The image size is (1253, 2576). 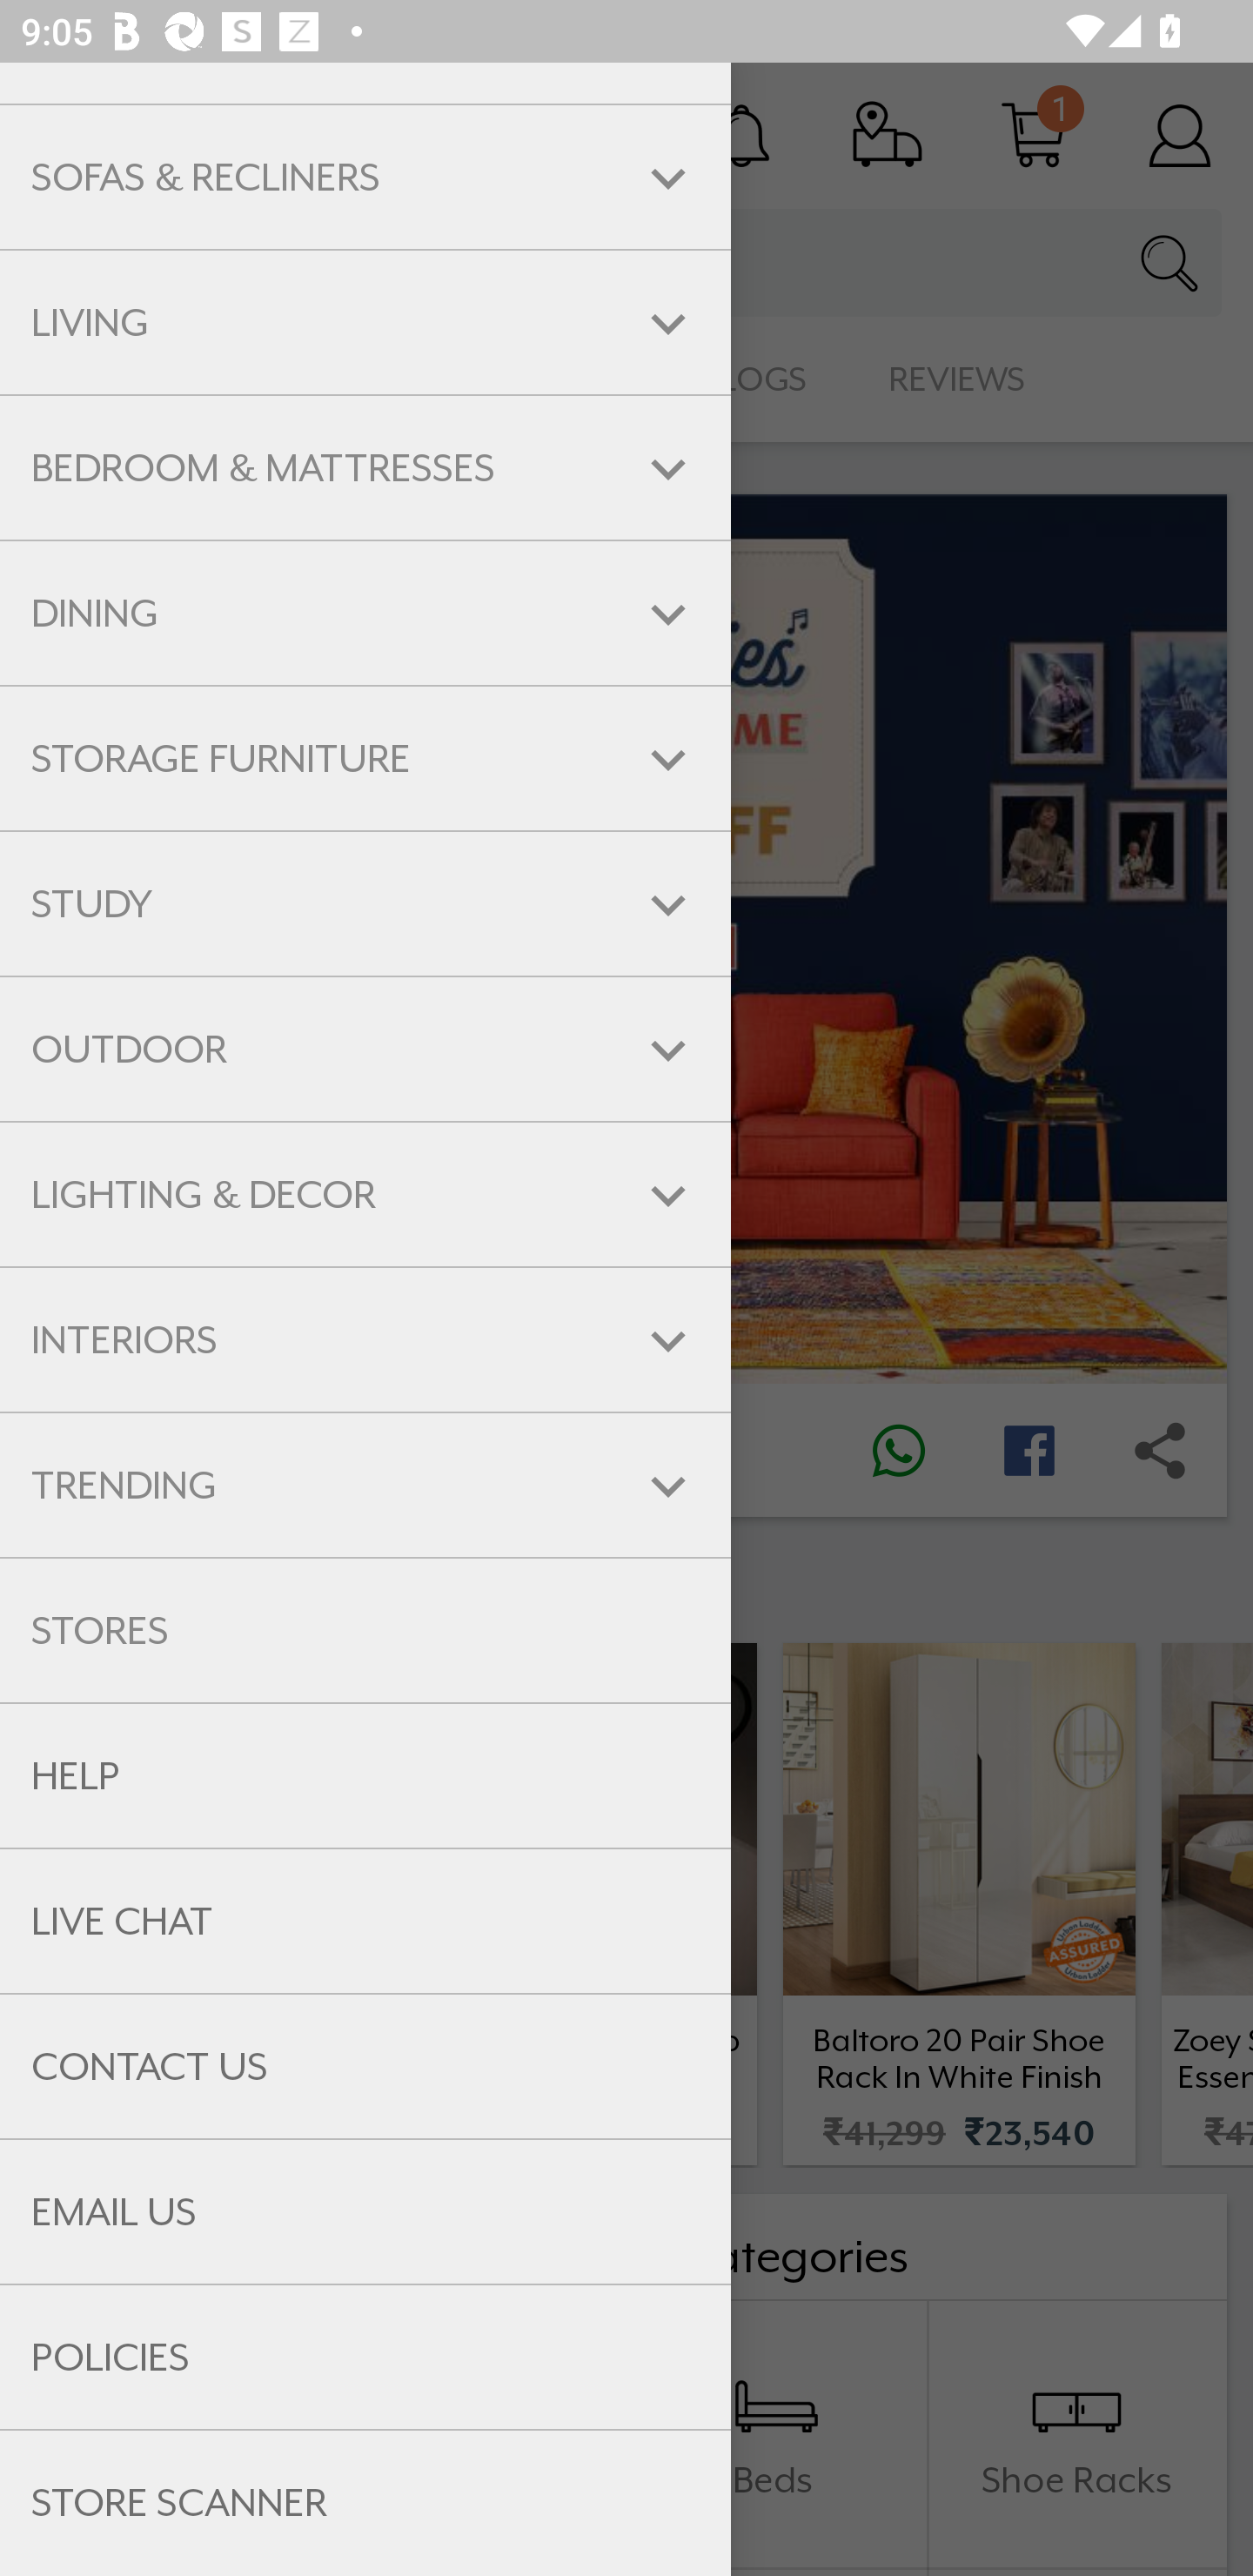 What do you see at coordinates (365, 1775) in the screenshot?
I see `HELP` at bounding box center [365, 1775].